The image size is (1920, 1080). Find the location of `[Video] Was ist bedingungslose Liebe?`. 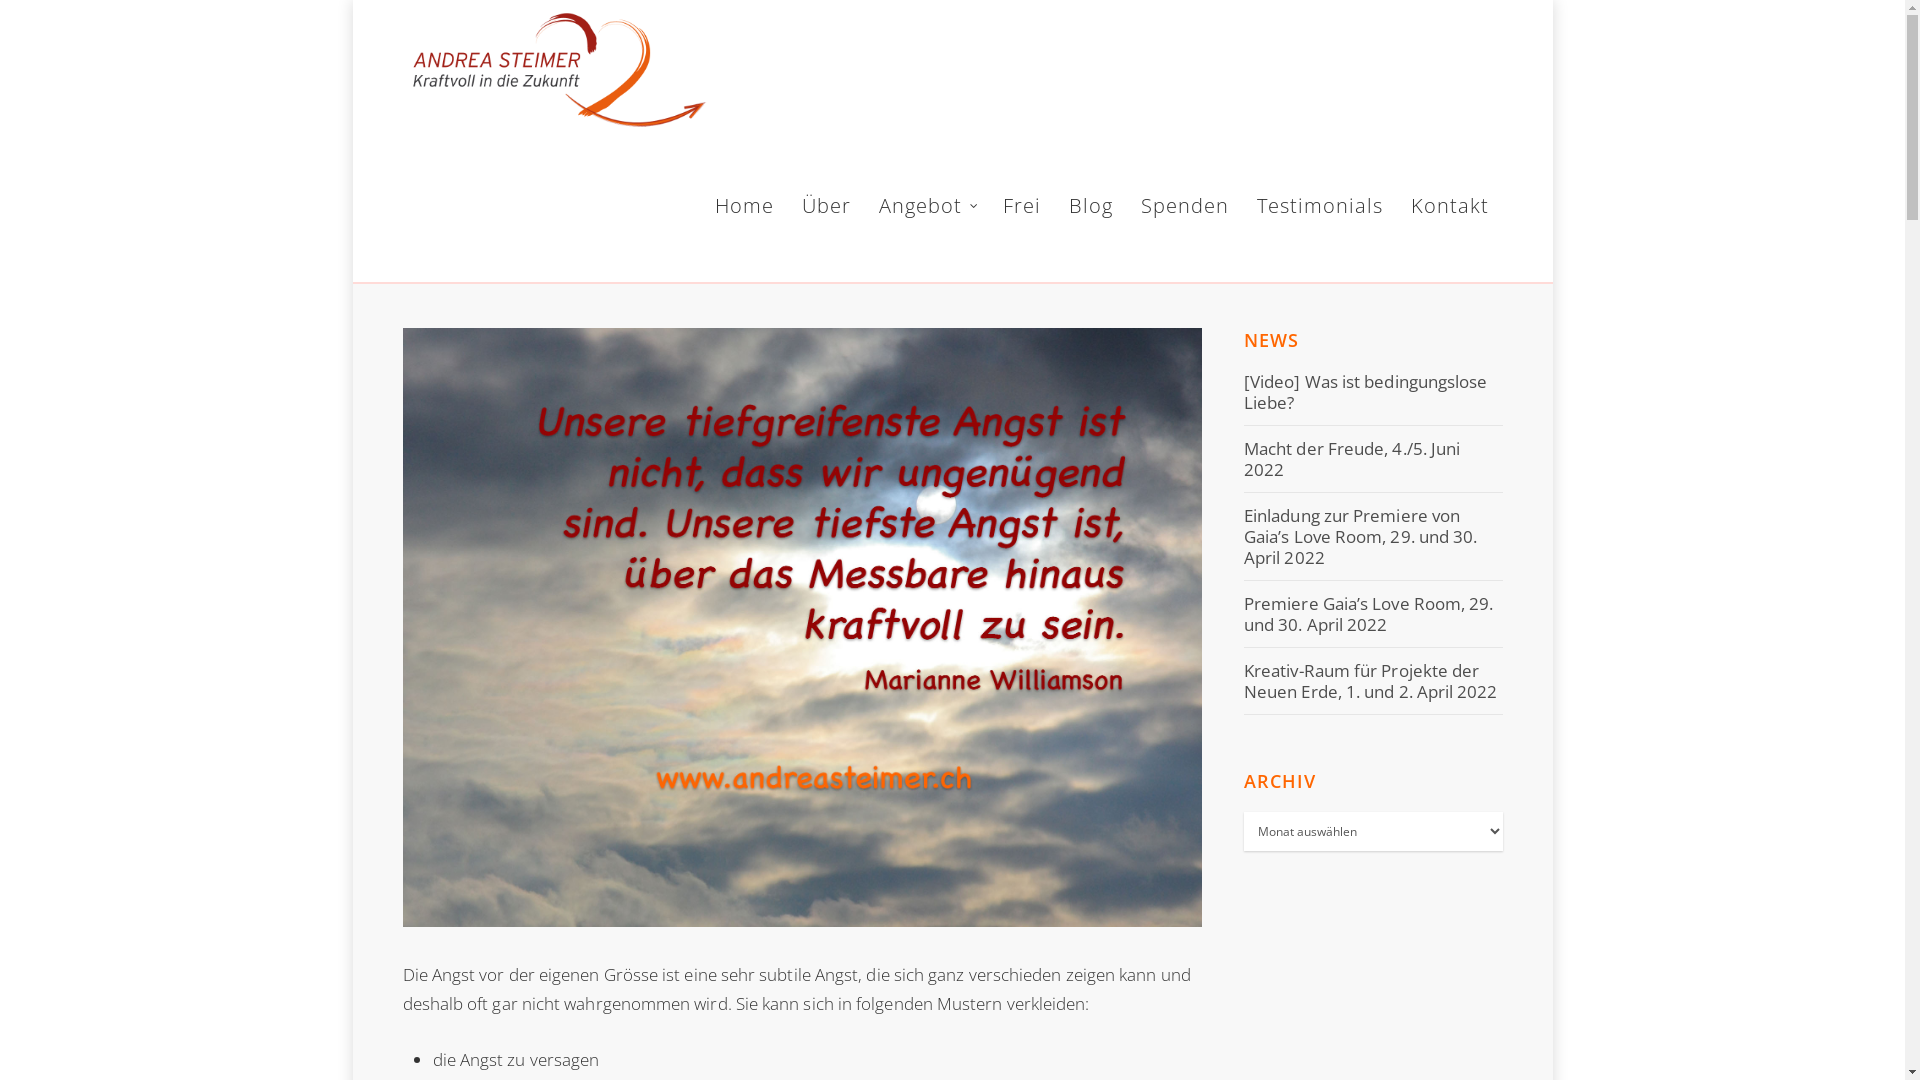

[Video] Was ist bedingungslose Liebe? is located at coordinates (1366, 392).